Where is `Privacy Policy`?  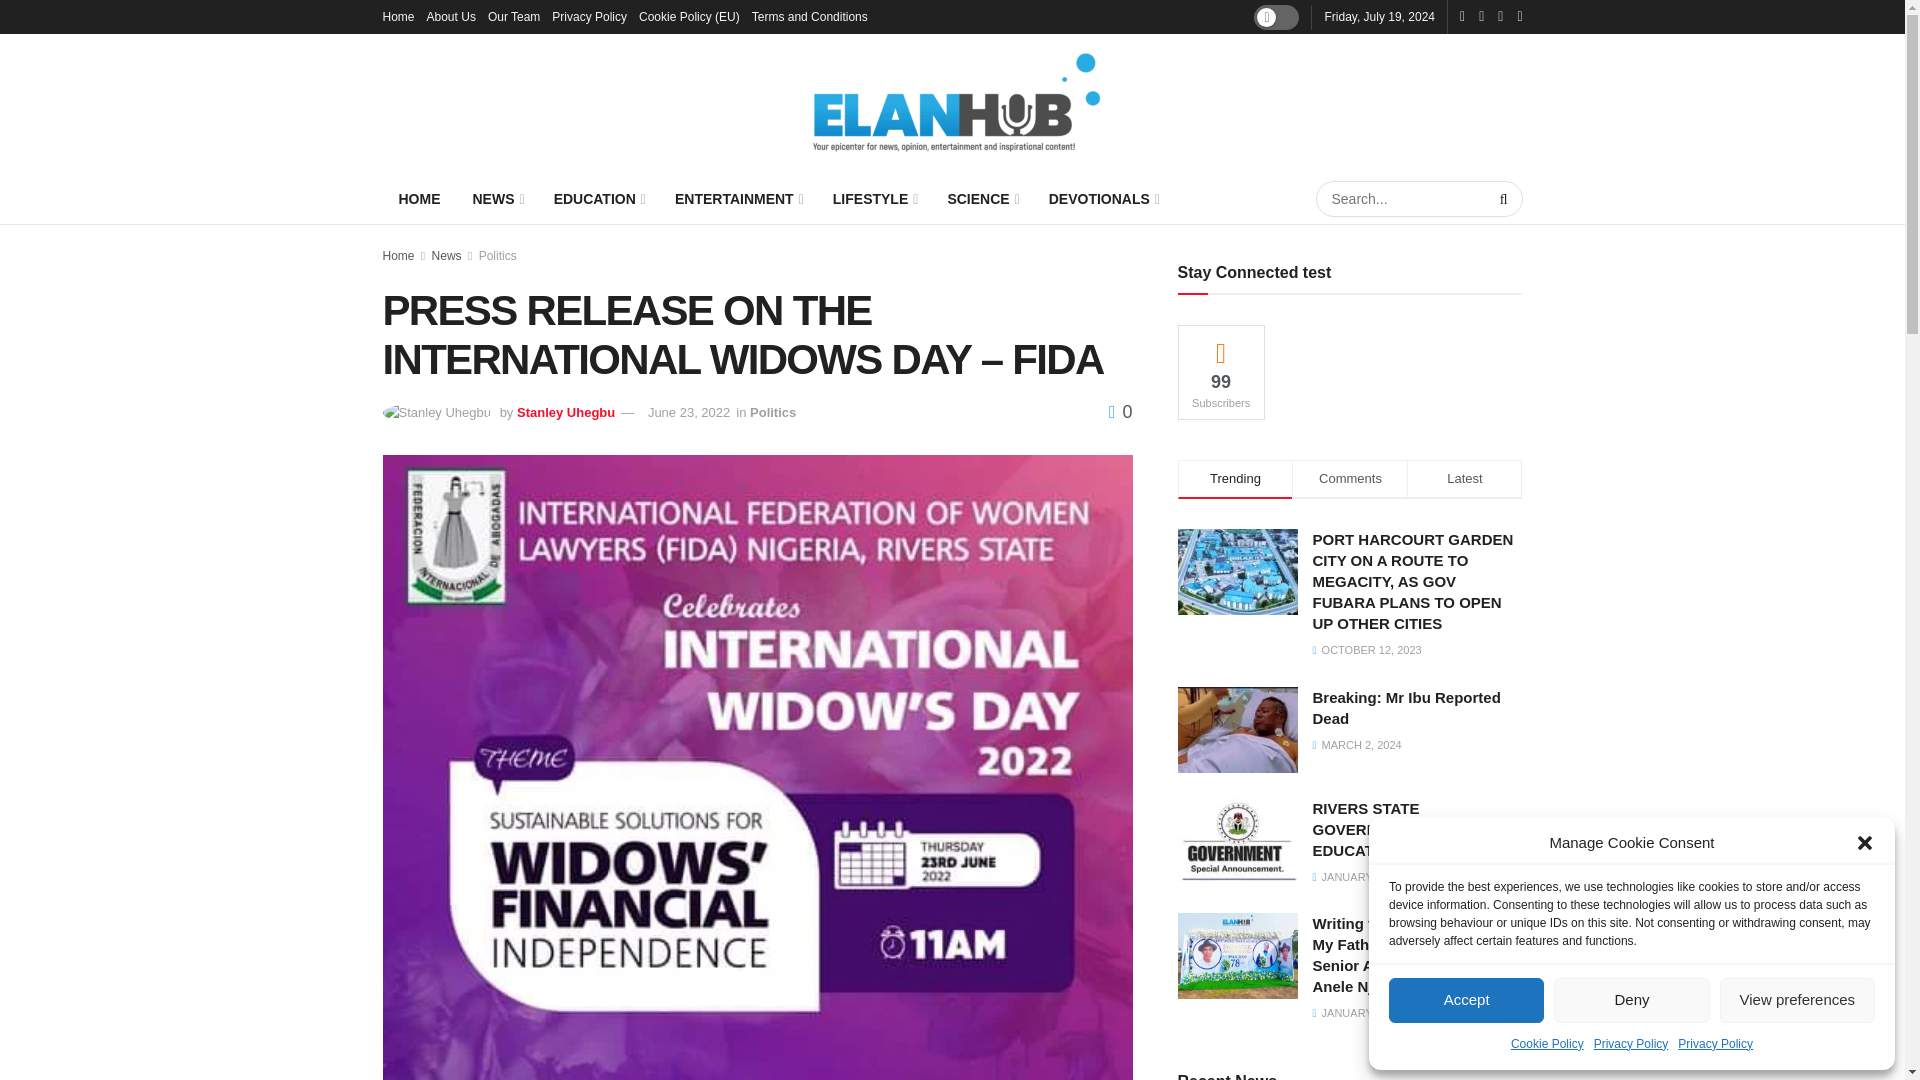
Privacy Policy is located at coordinates (590, 16).